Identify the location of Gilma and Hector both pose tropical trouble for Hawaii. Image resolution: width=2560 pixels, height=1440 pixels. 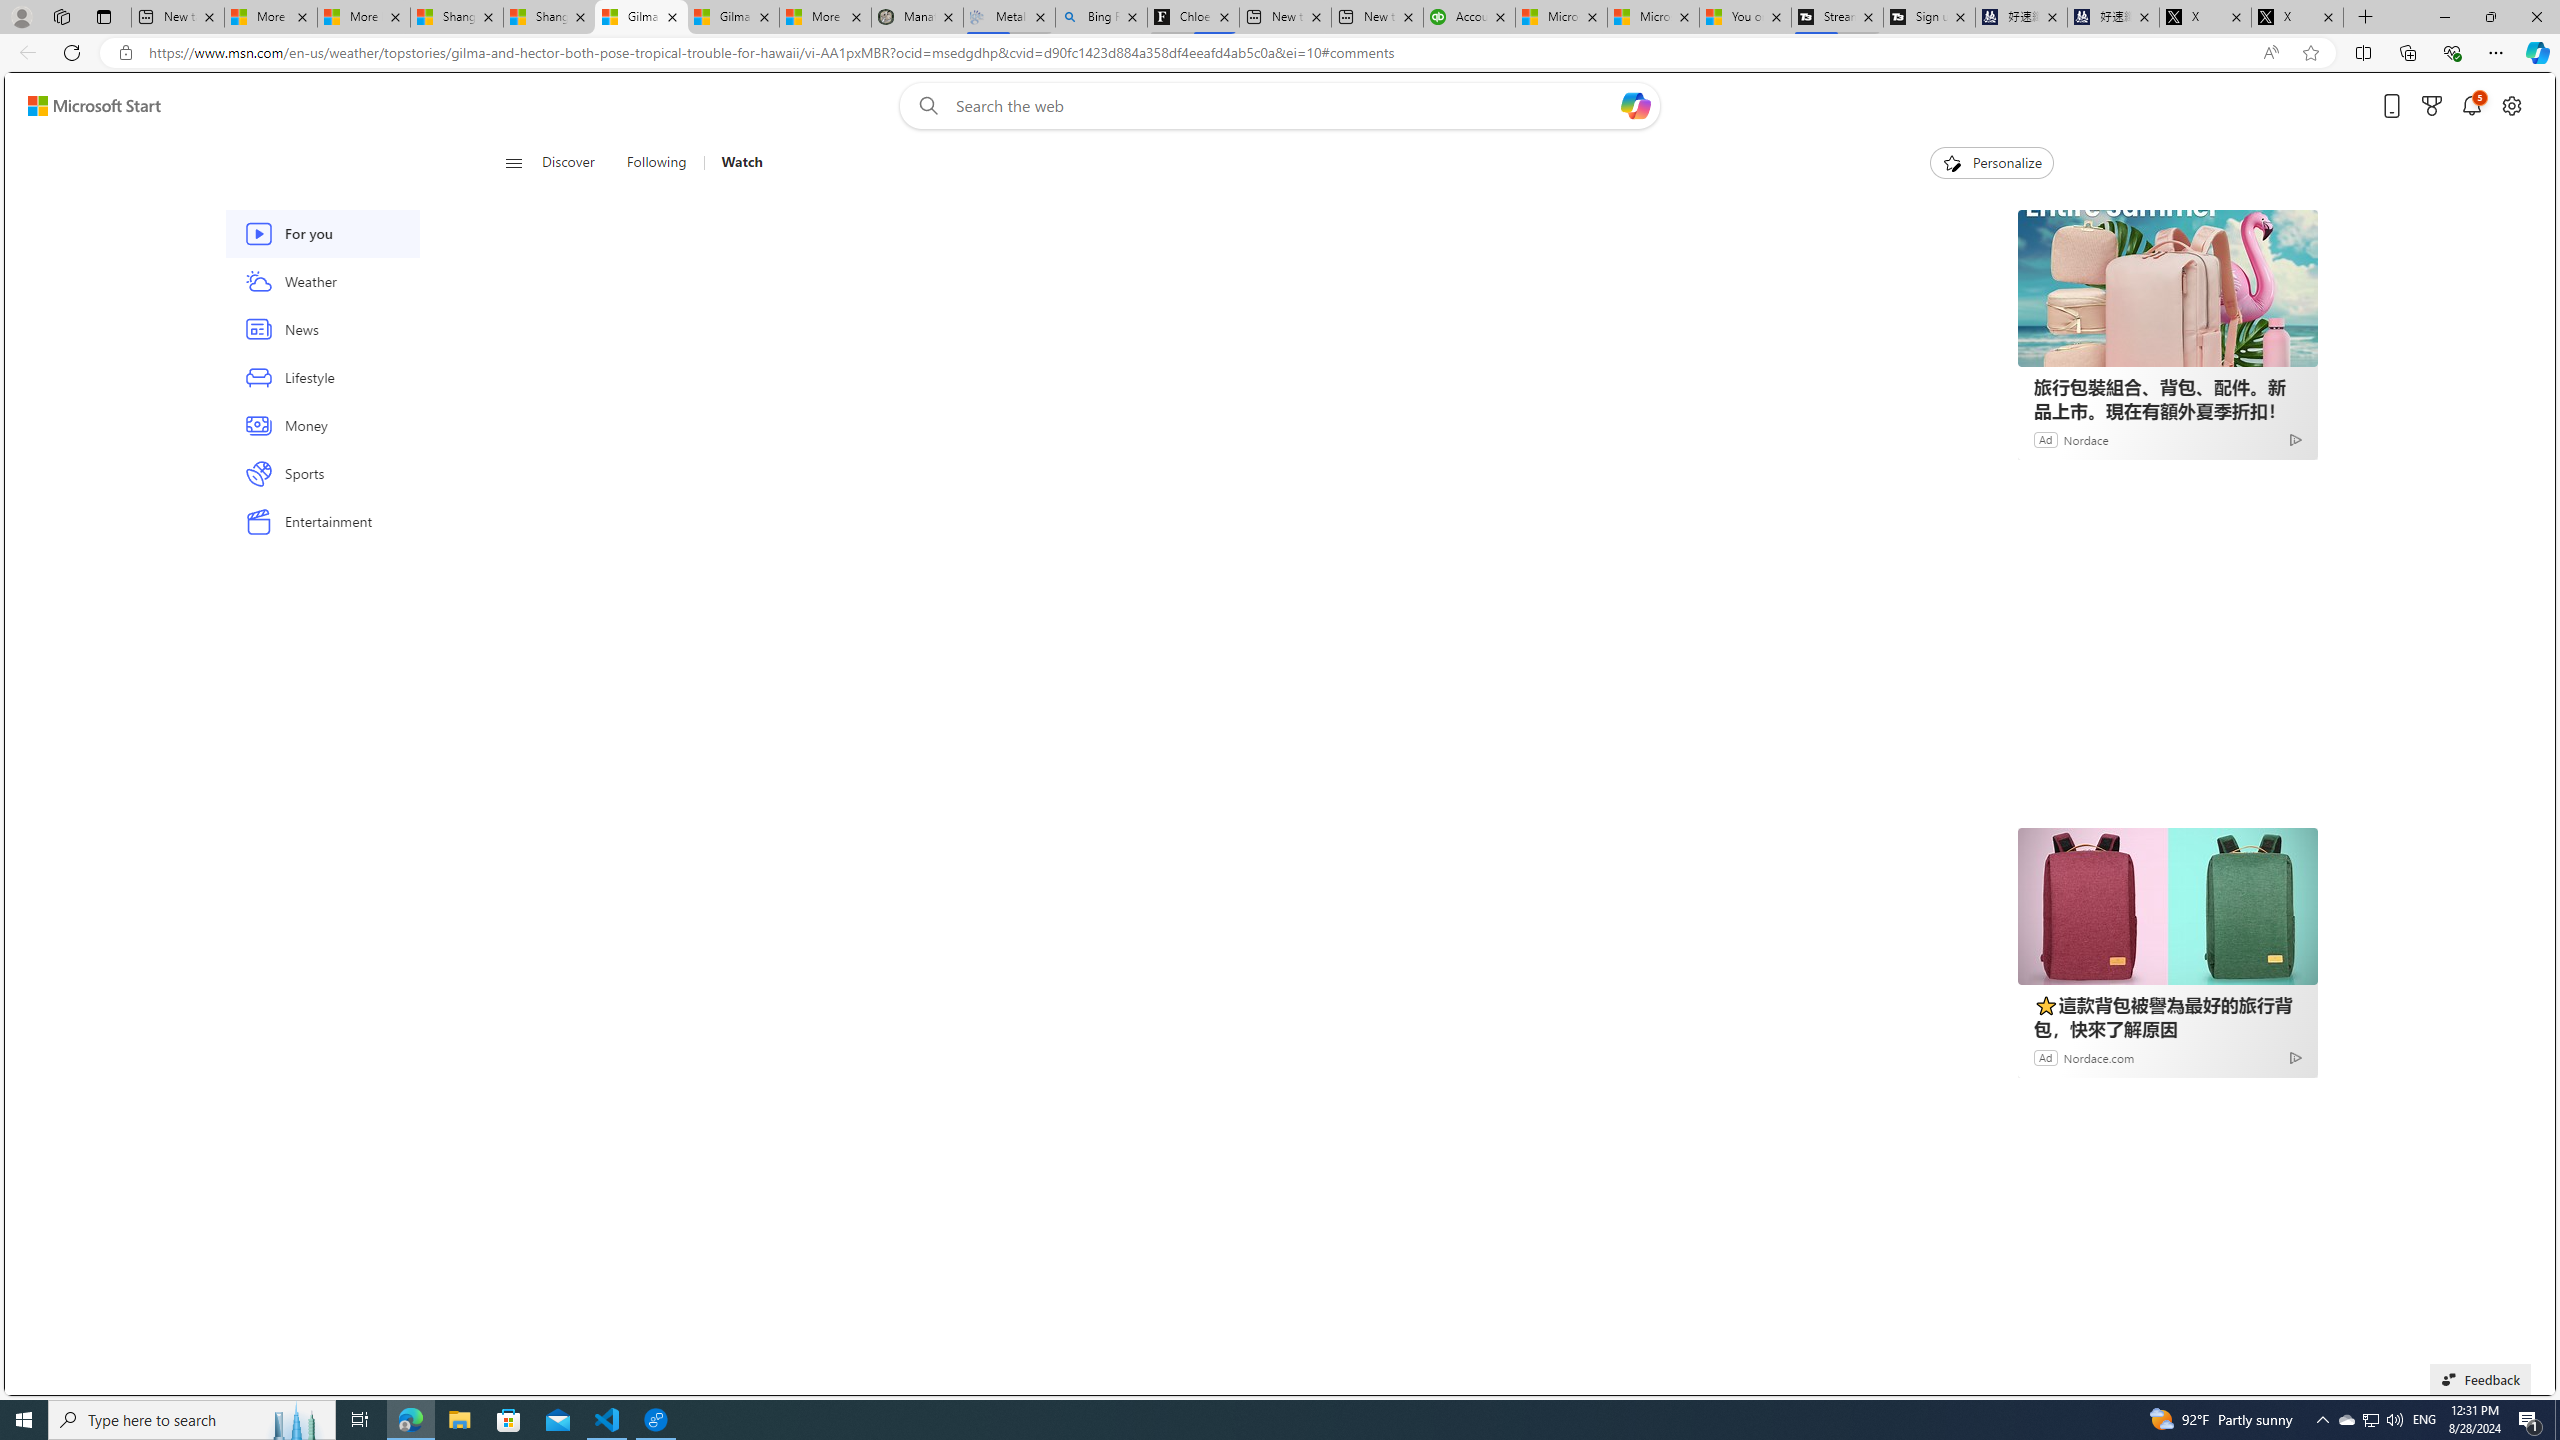
(733, 17).